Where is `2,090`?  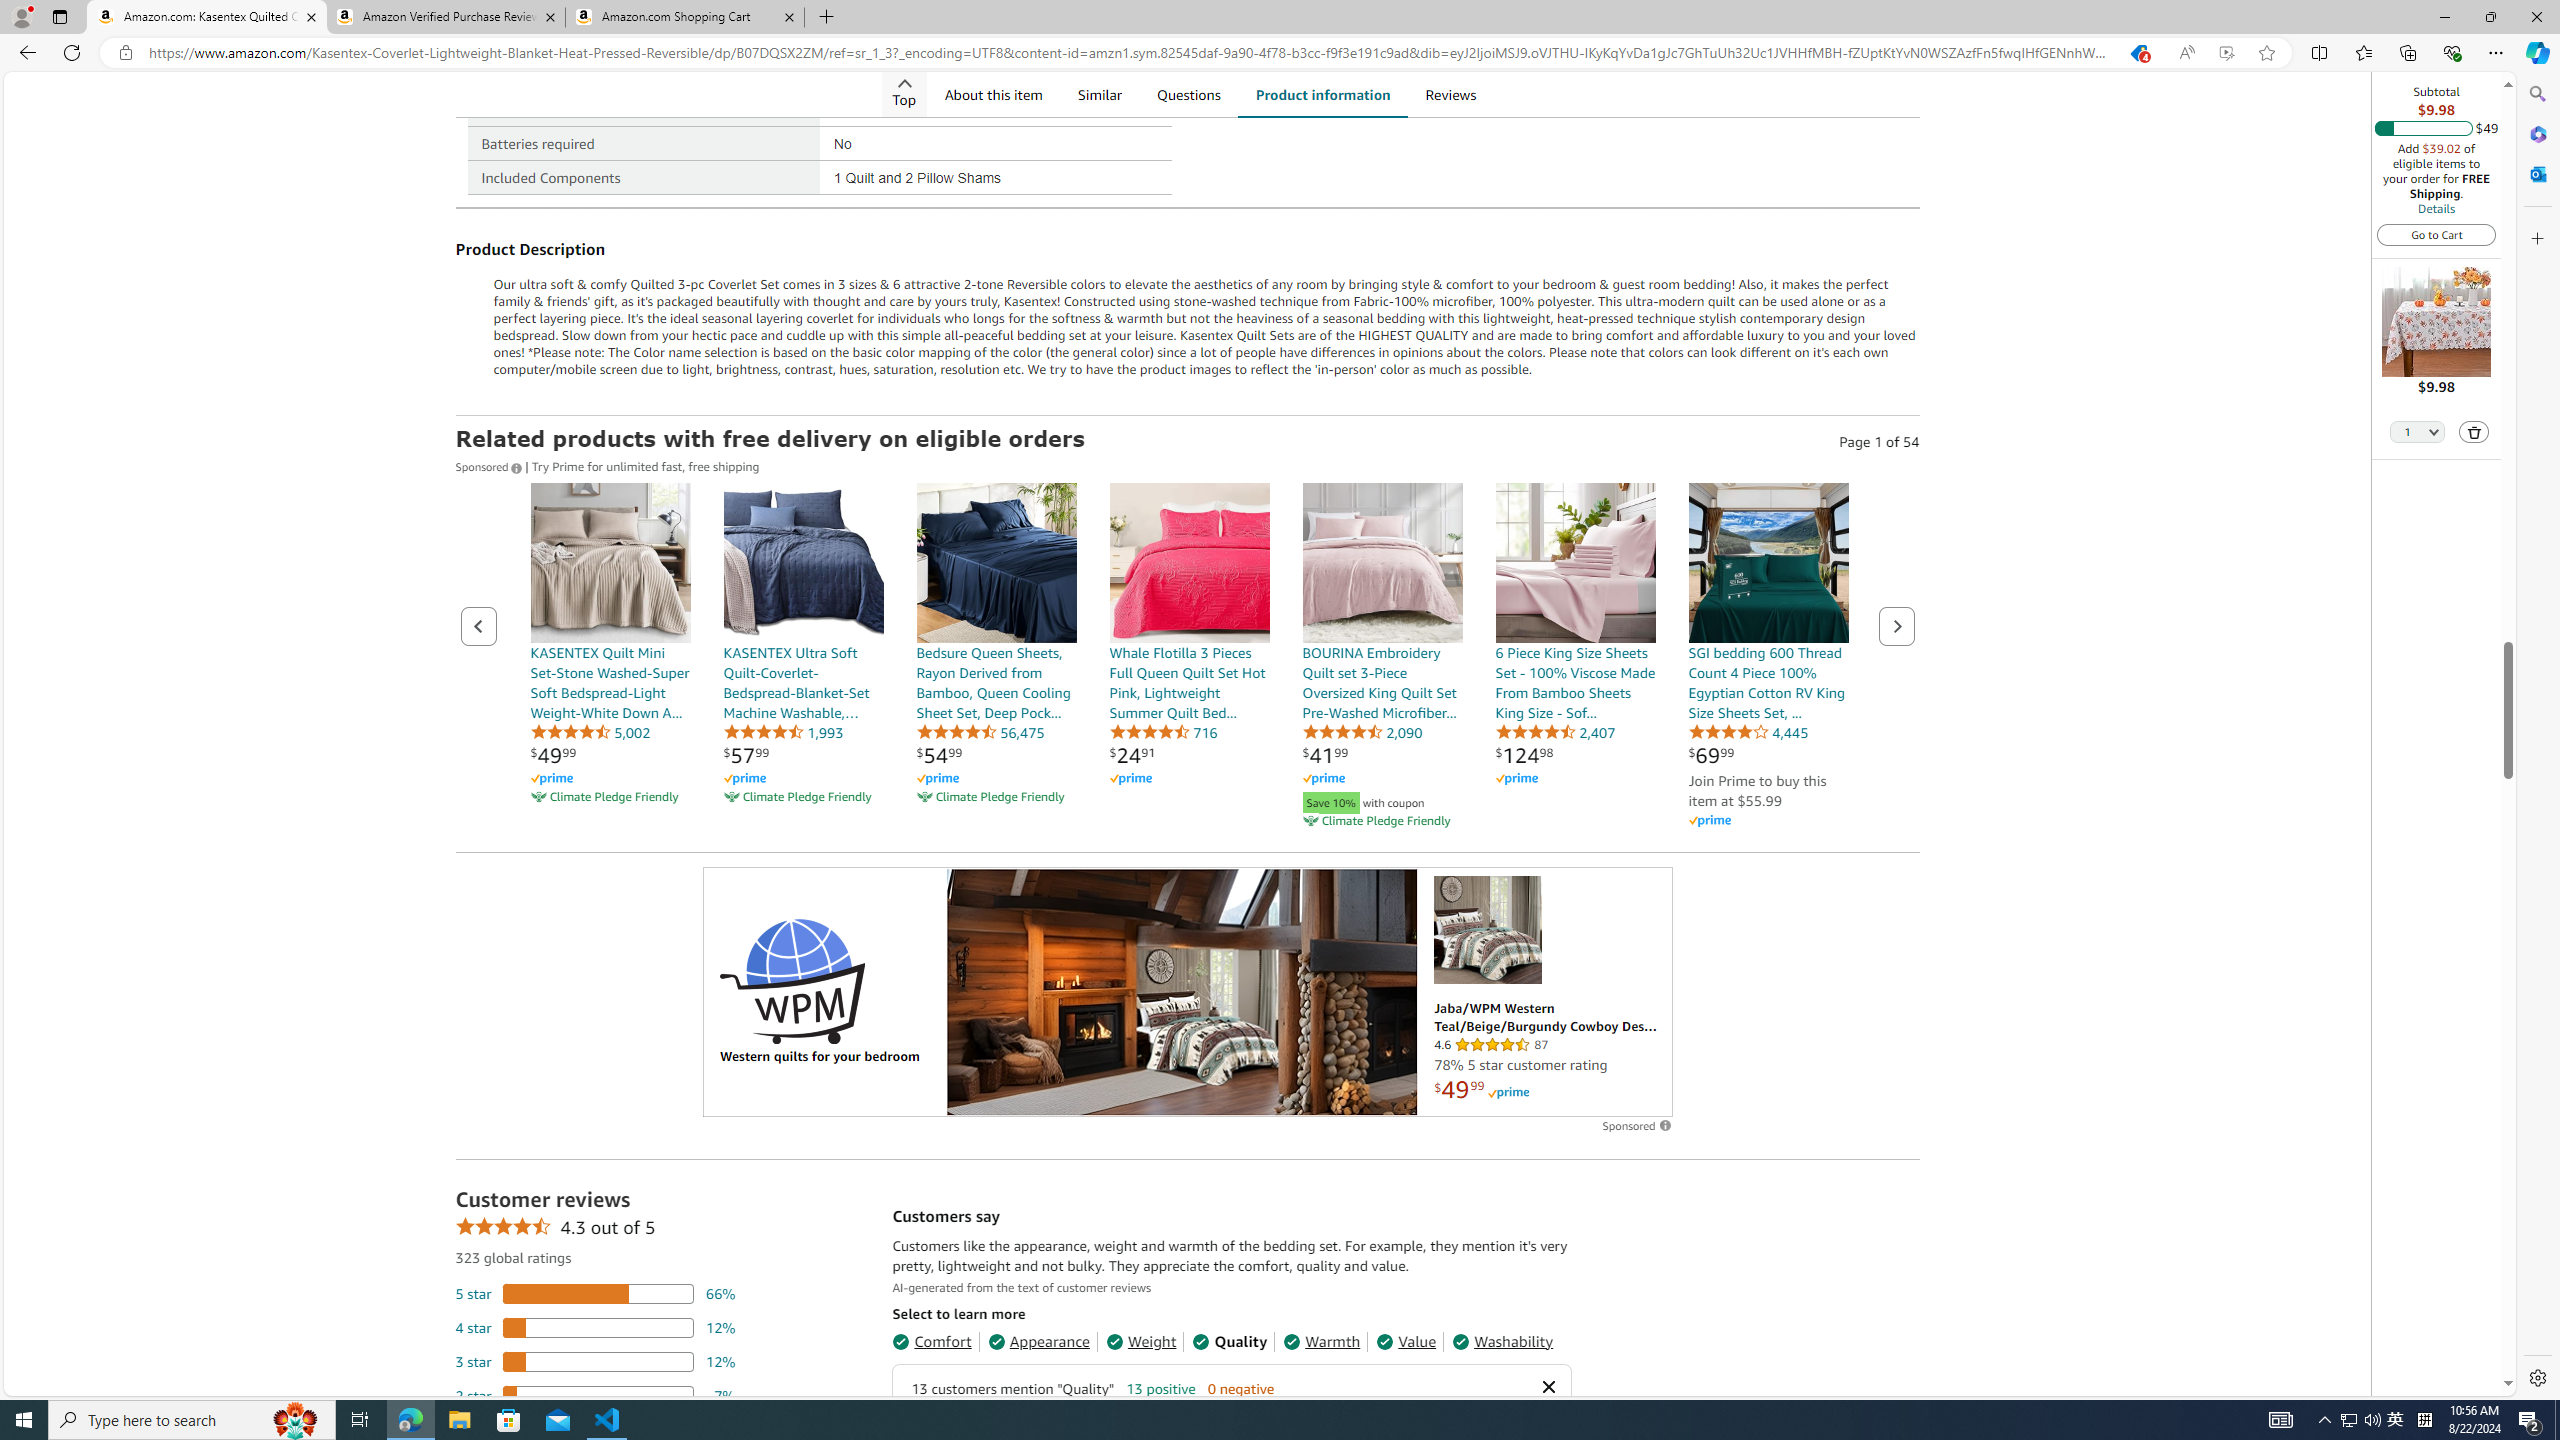 2,090 is located at coordinates (1363, 732).